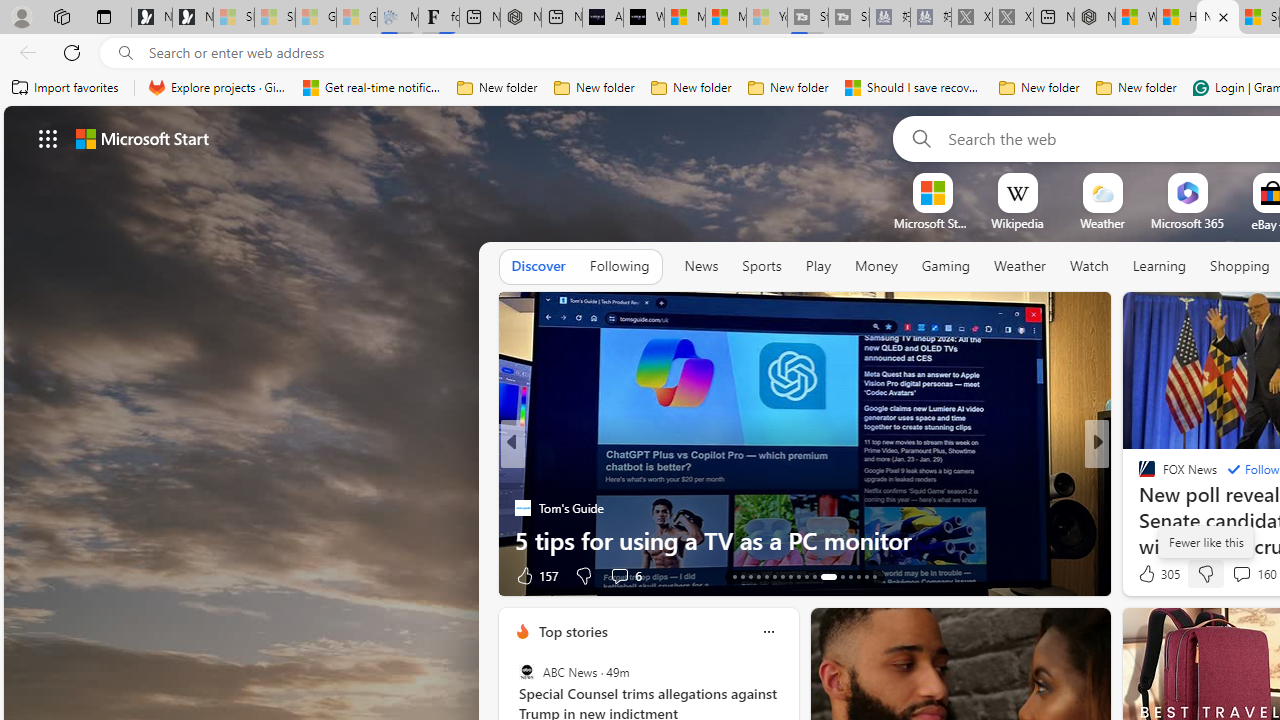  What do you see at coordinates (1176, 18) in the screenshot?
I see `Huge shark washes ashore at New York City beach | Watch` at bounding box center [1176, 18].